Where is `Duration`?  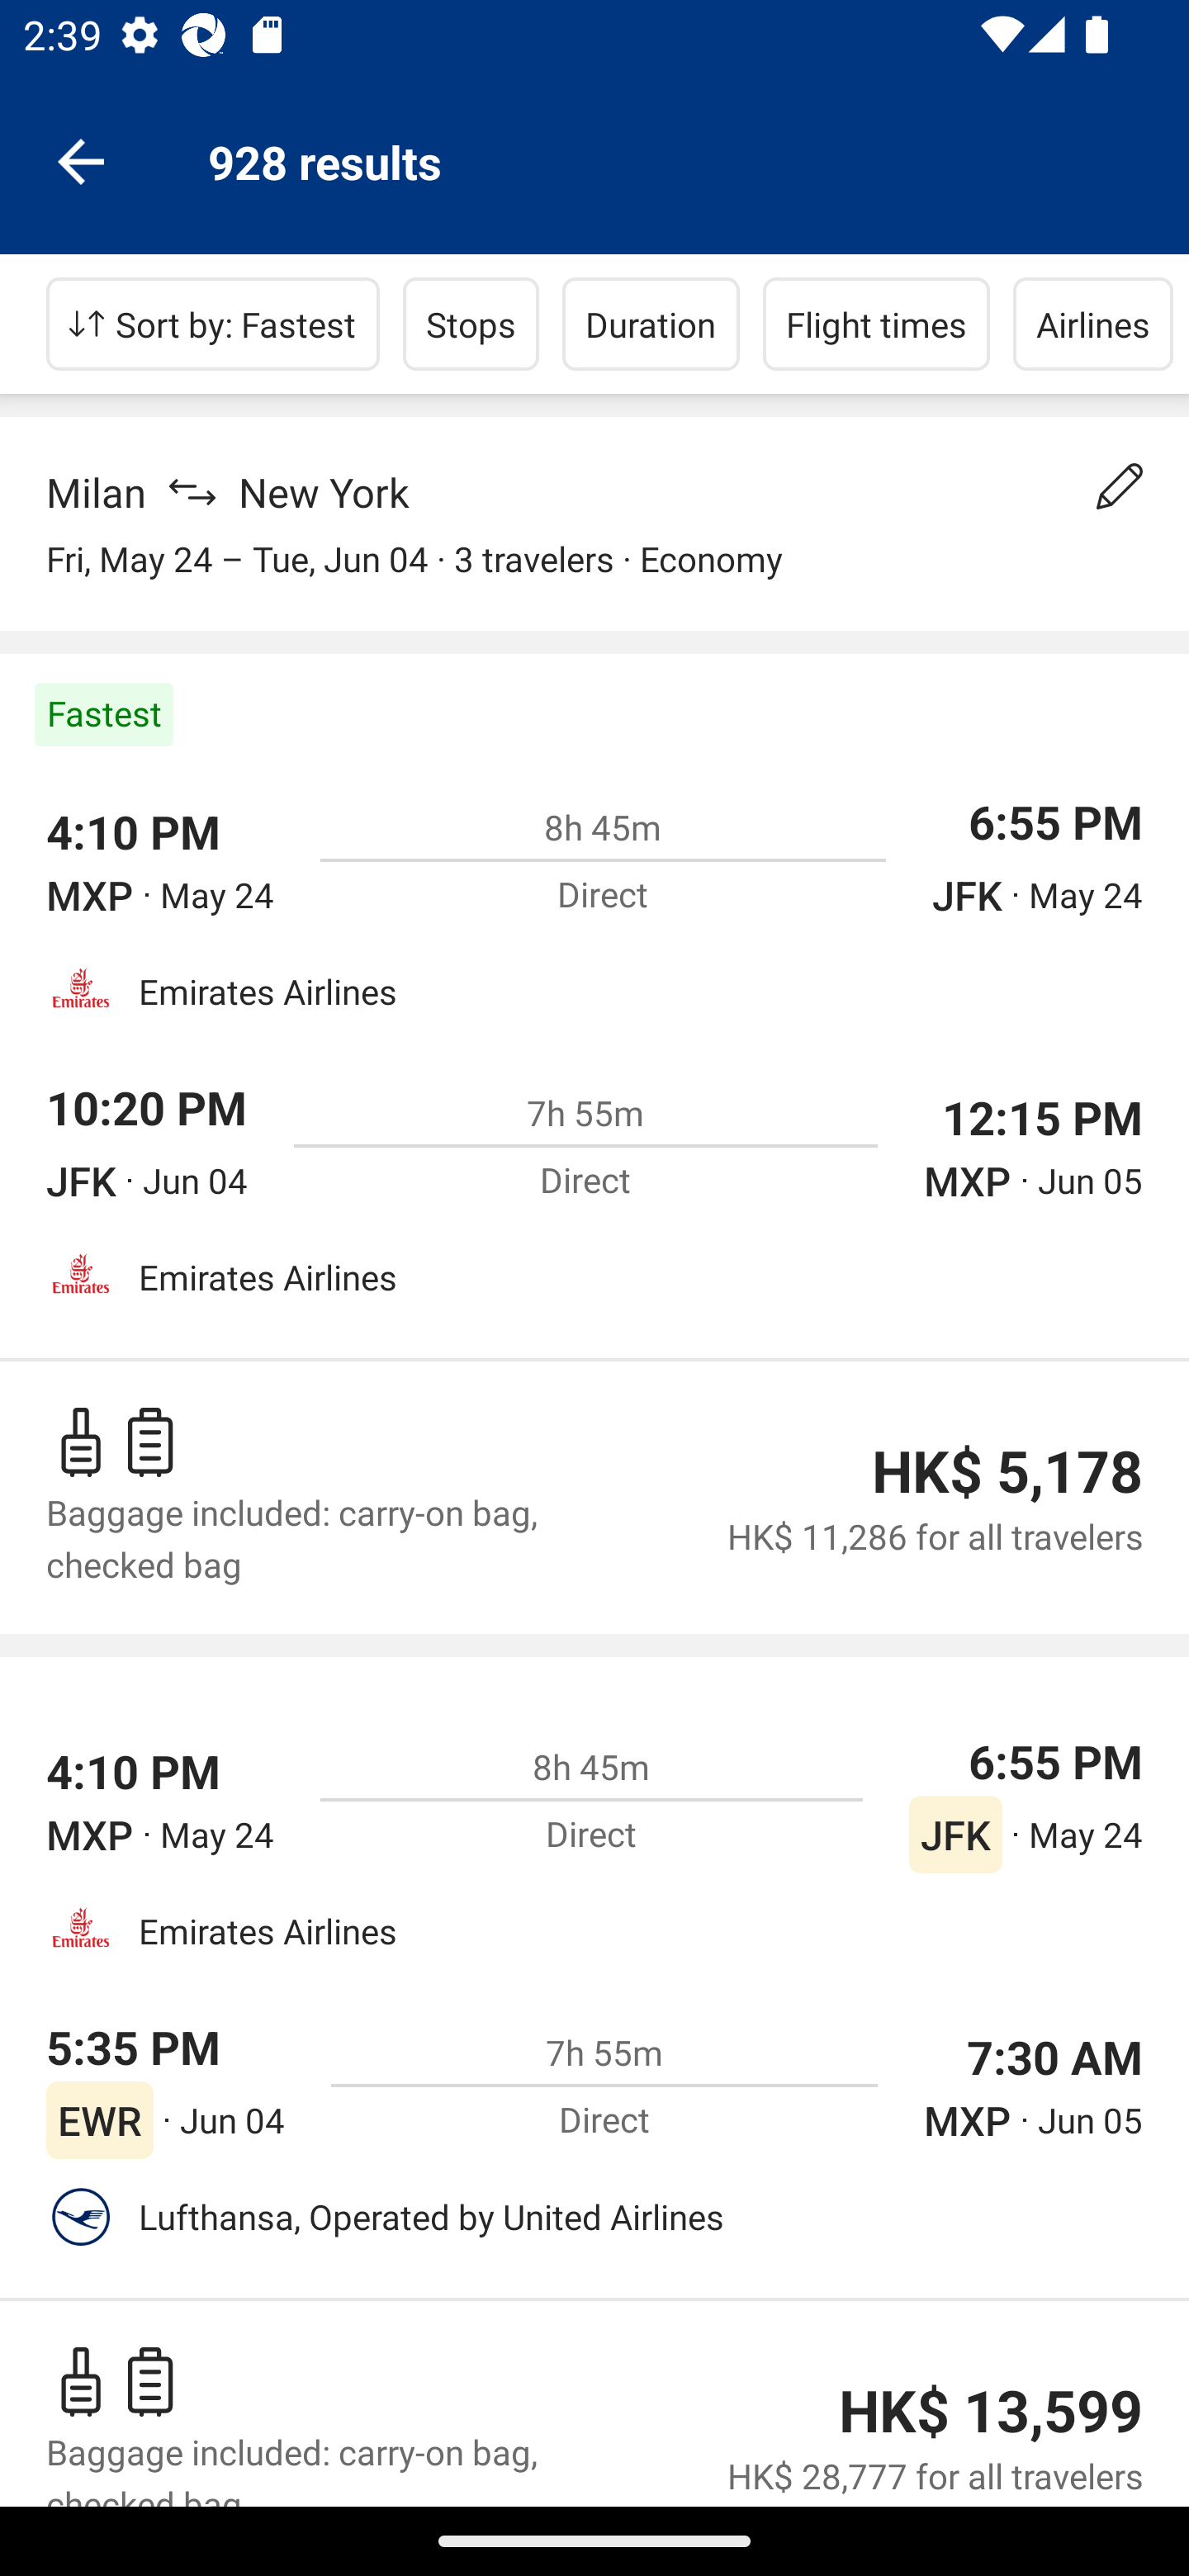 Duration is located at coordinates (651, 324).